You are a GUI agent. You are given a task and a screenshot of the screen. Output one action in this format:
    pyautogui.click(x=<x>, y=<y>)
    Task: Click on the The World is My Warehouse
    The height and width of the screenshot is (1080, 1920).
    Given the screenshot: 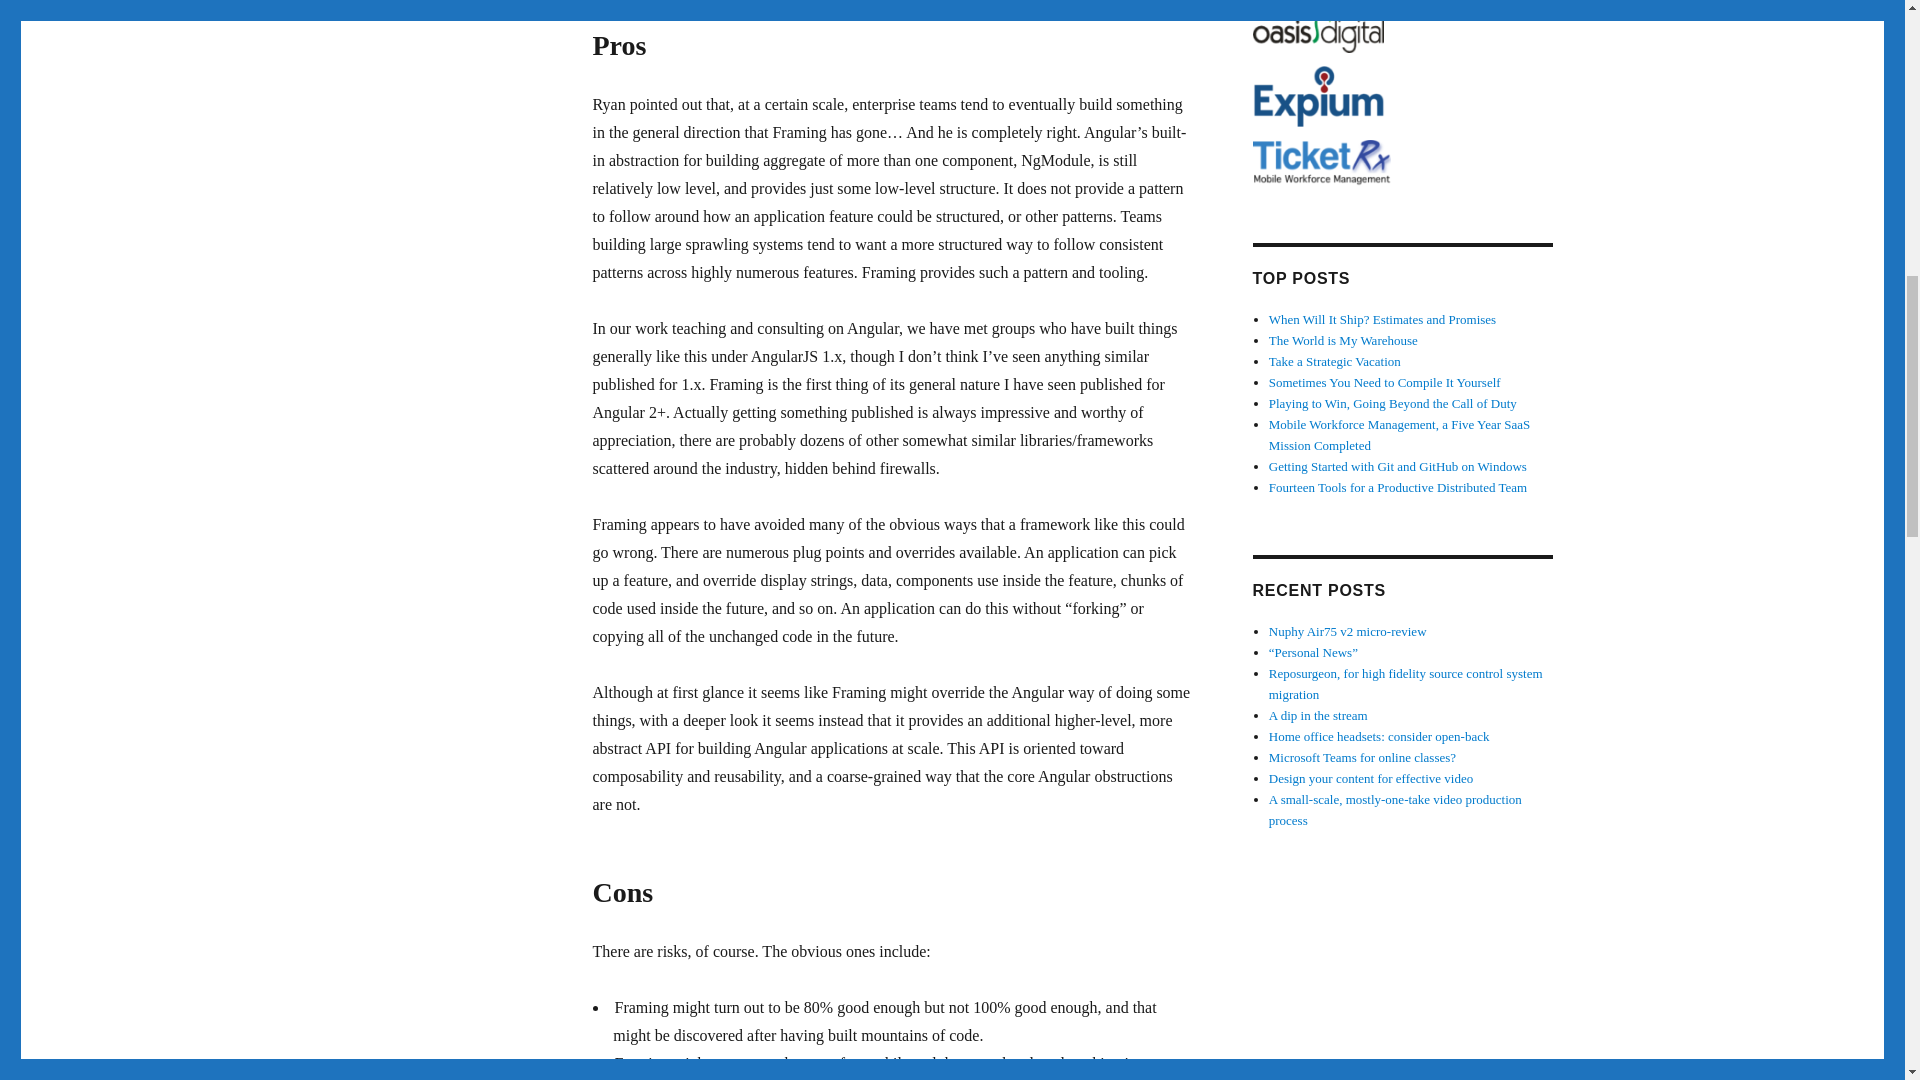 What is the action you would take?
    pyautogui.click(x=1344, y=340)
    